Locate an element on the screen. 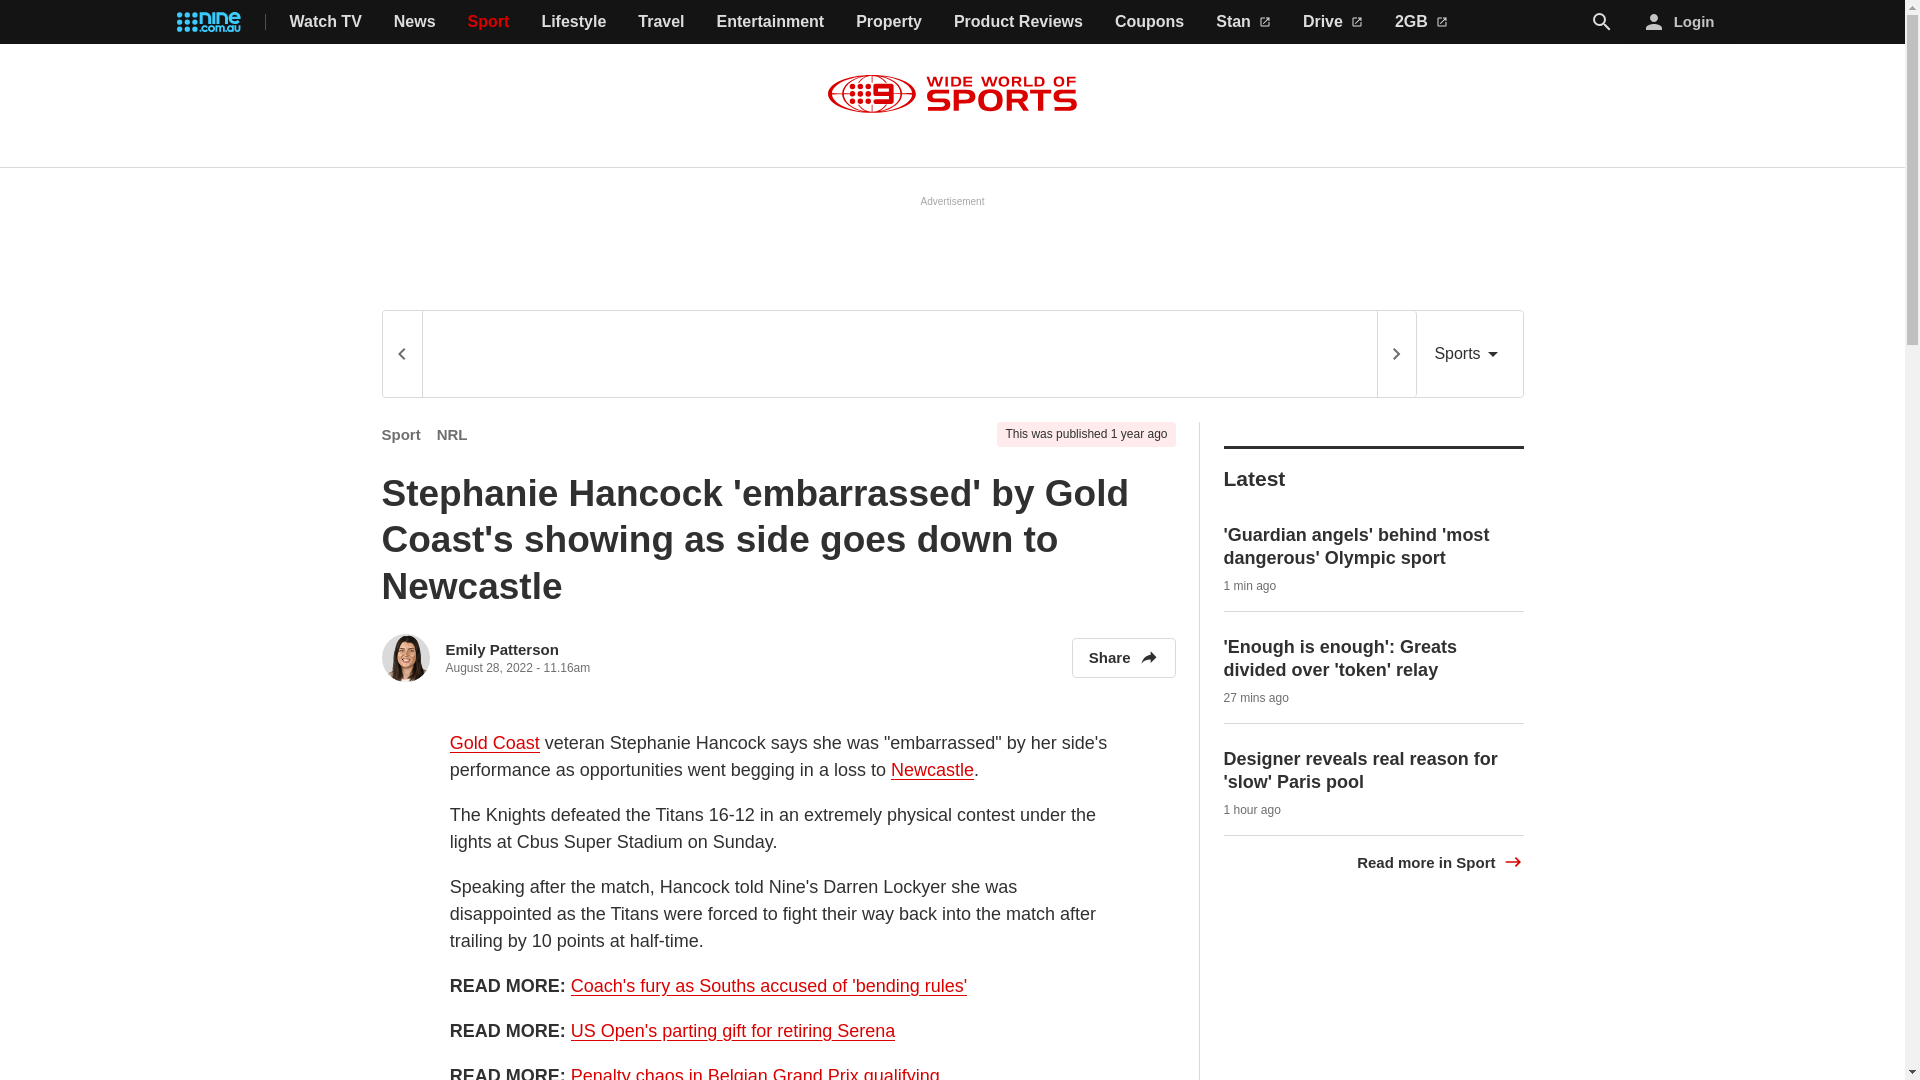  Coach's fury as Souths accused of 'bending rules' is located at coordinates (768, 986).